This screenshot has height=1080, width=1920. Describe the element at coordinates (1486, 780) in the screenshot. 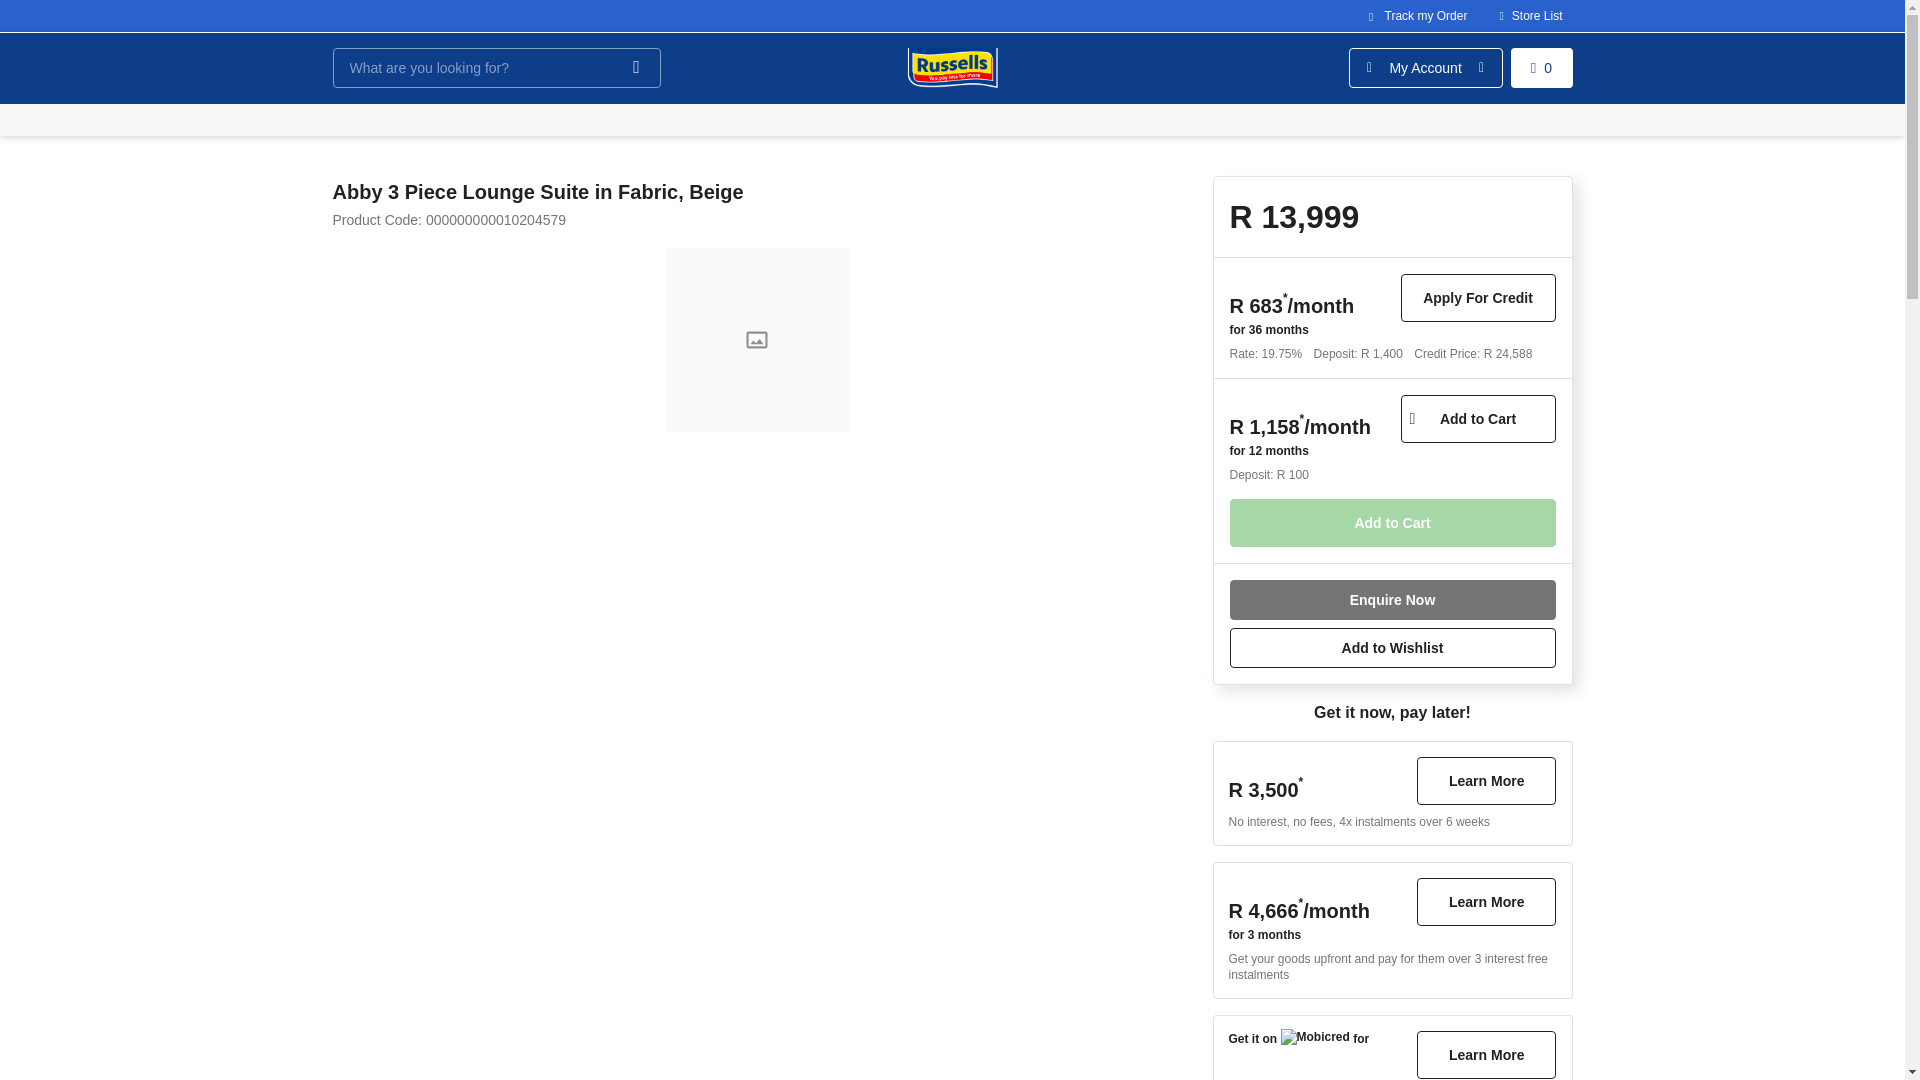

I see `Learn More` at that location.